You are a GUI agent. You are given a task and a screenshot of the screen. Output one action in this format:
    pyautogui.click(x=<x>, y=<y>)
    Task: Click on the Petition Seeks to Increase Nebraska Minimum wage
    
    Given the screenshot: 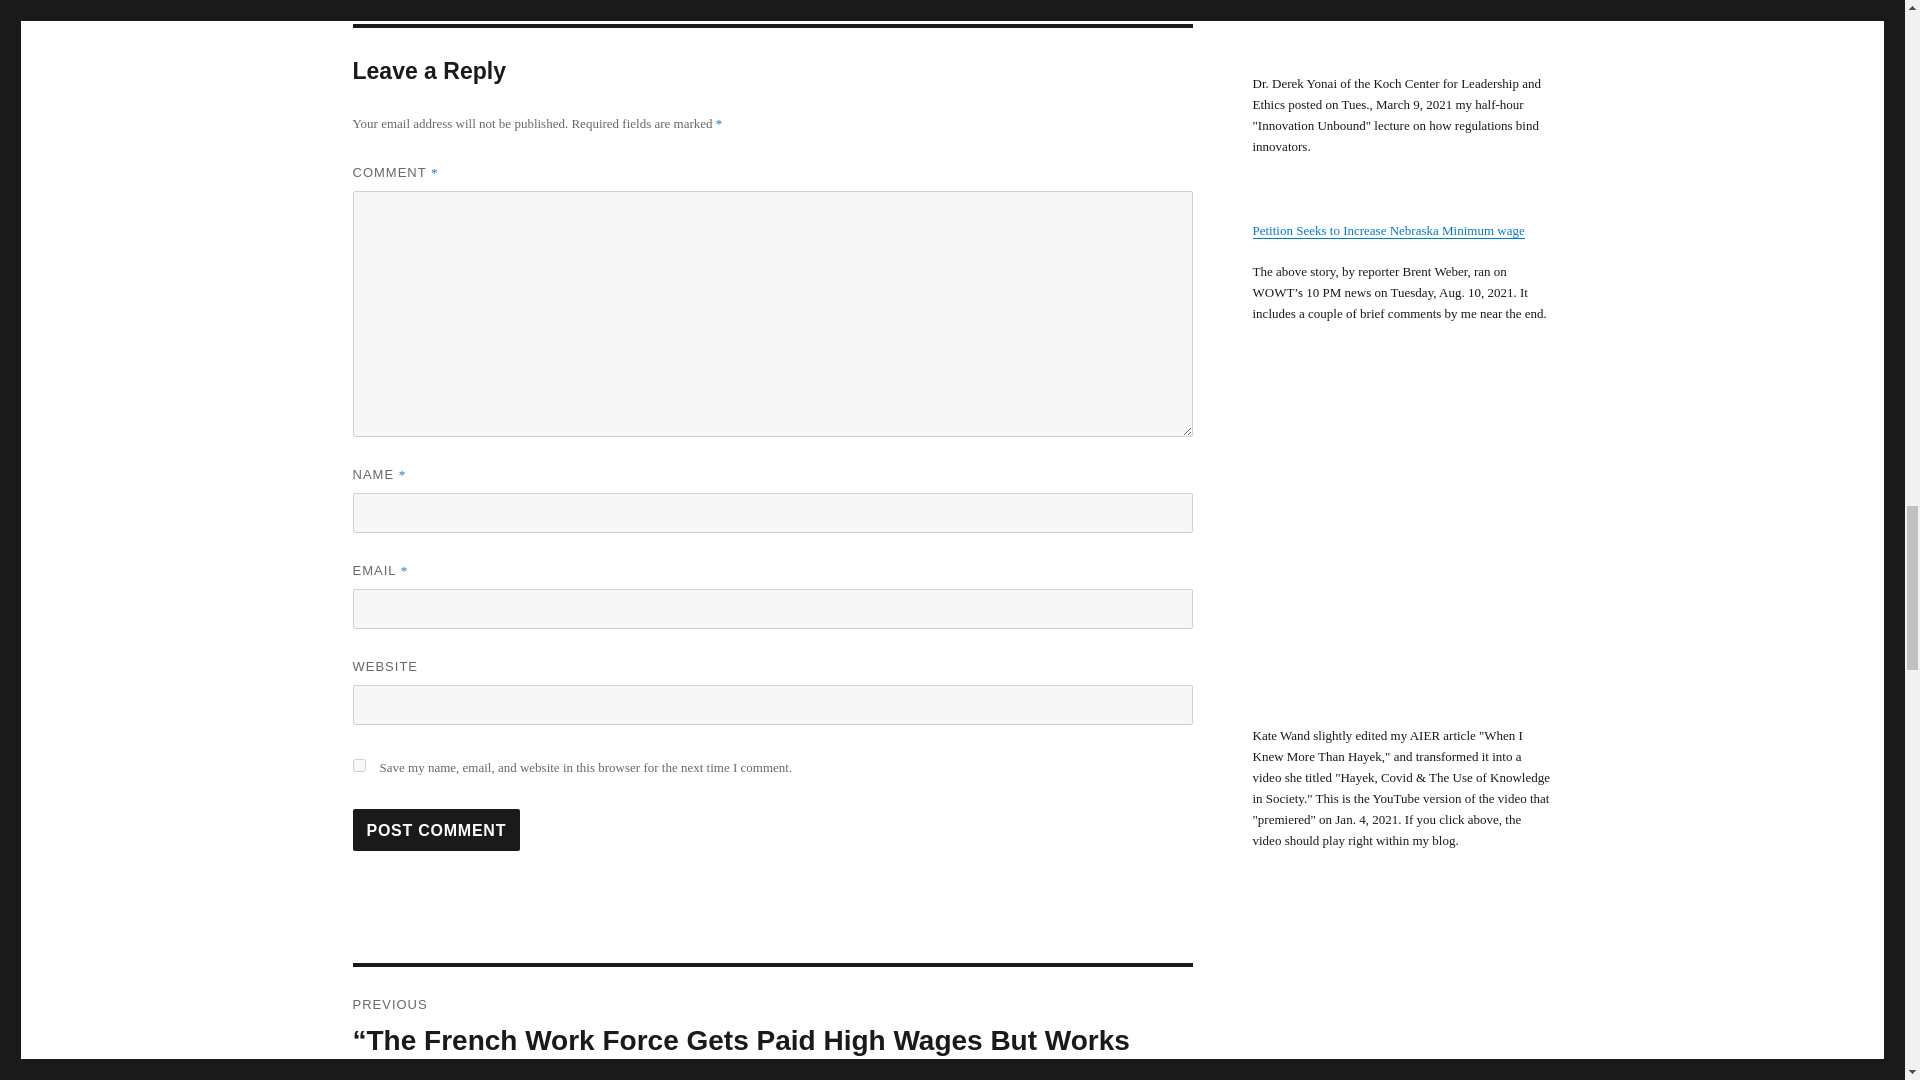 What is the action you would take?
    pyautogui.click(x=1388, y=229)
    